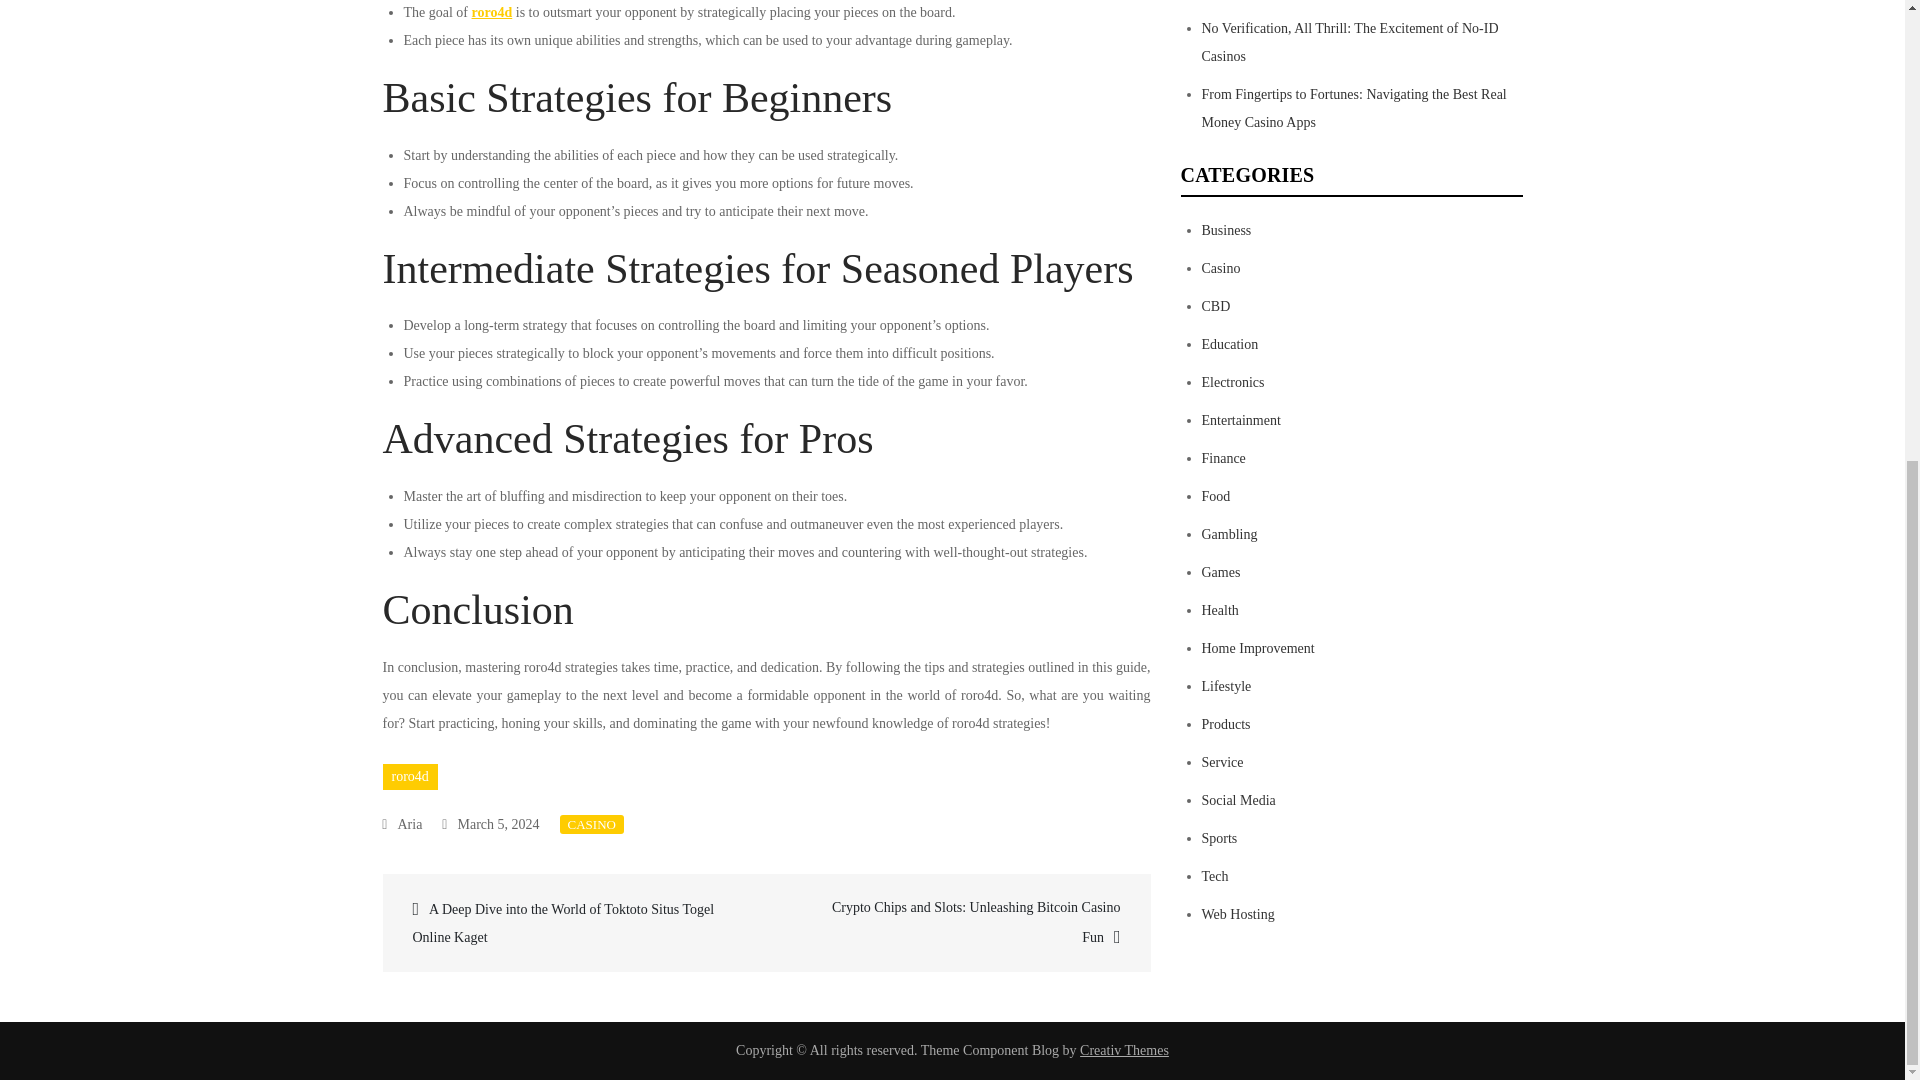  What do you see at coordinates (1220, 268) in the screenshot?
I see `Casino` at bounding box center [1220, 268].